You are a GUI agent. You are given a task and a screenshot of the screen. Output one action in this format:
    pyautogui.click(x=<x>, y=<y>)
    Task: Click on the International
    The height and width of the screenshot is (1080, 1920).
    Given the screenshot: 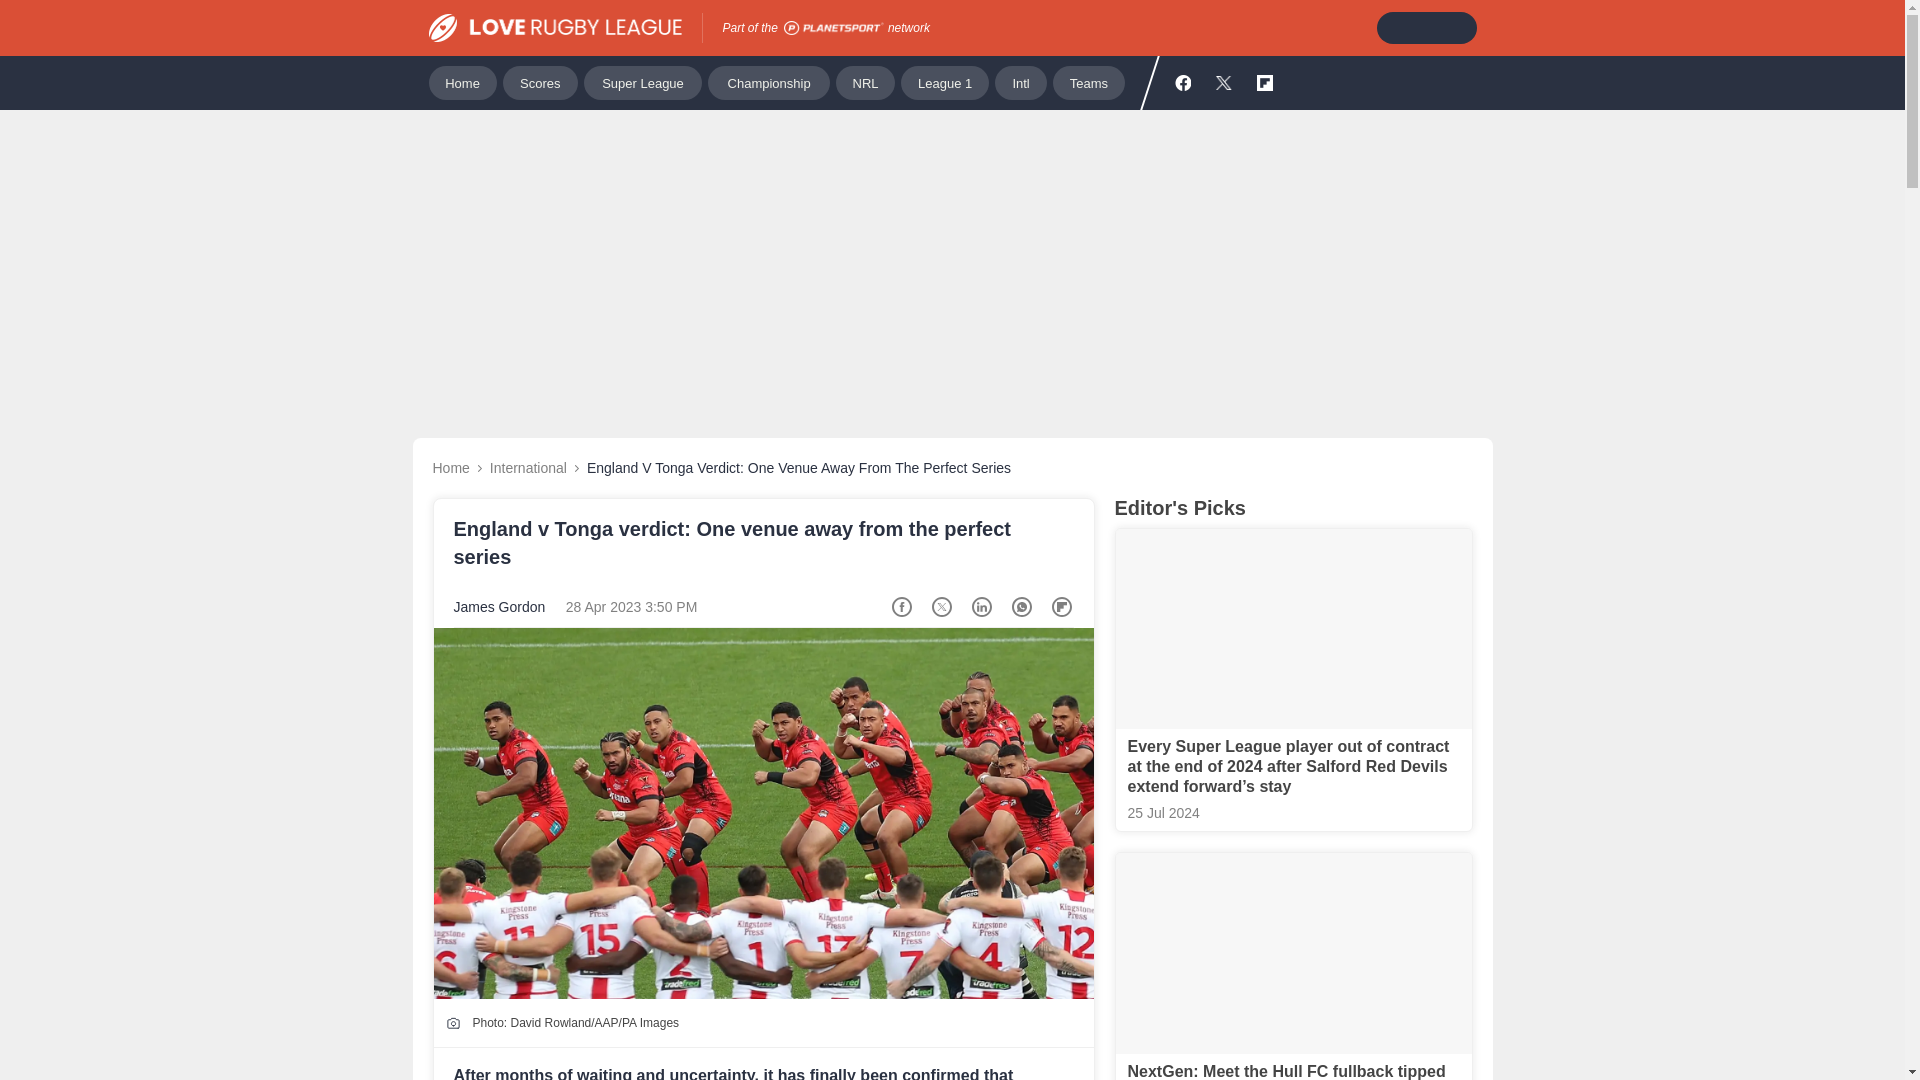 What is the action you would take?
    pyautogui.click(x=528, y=468)
    